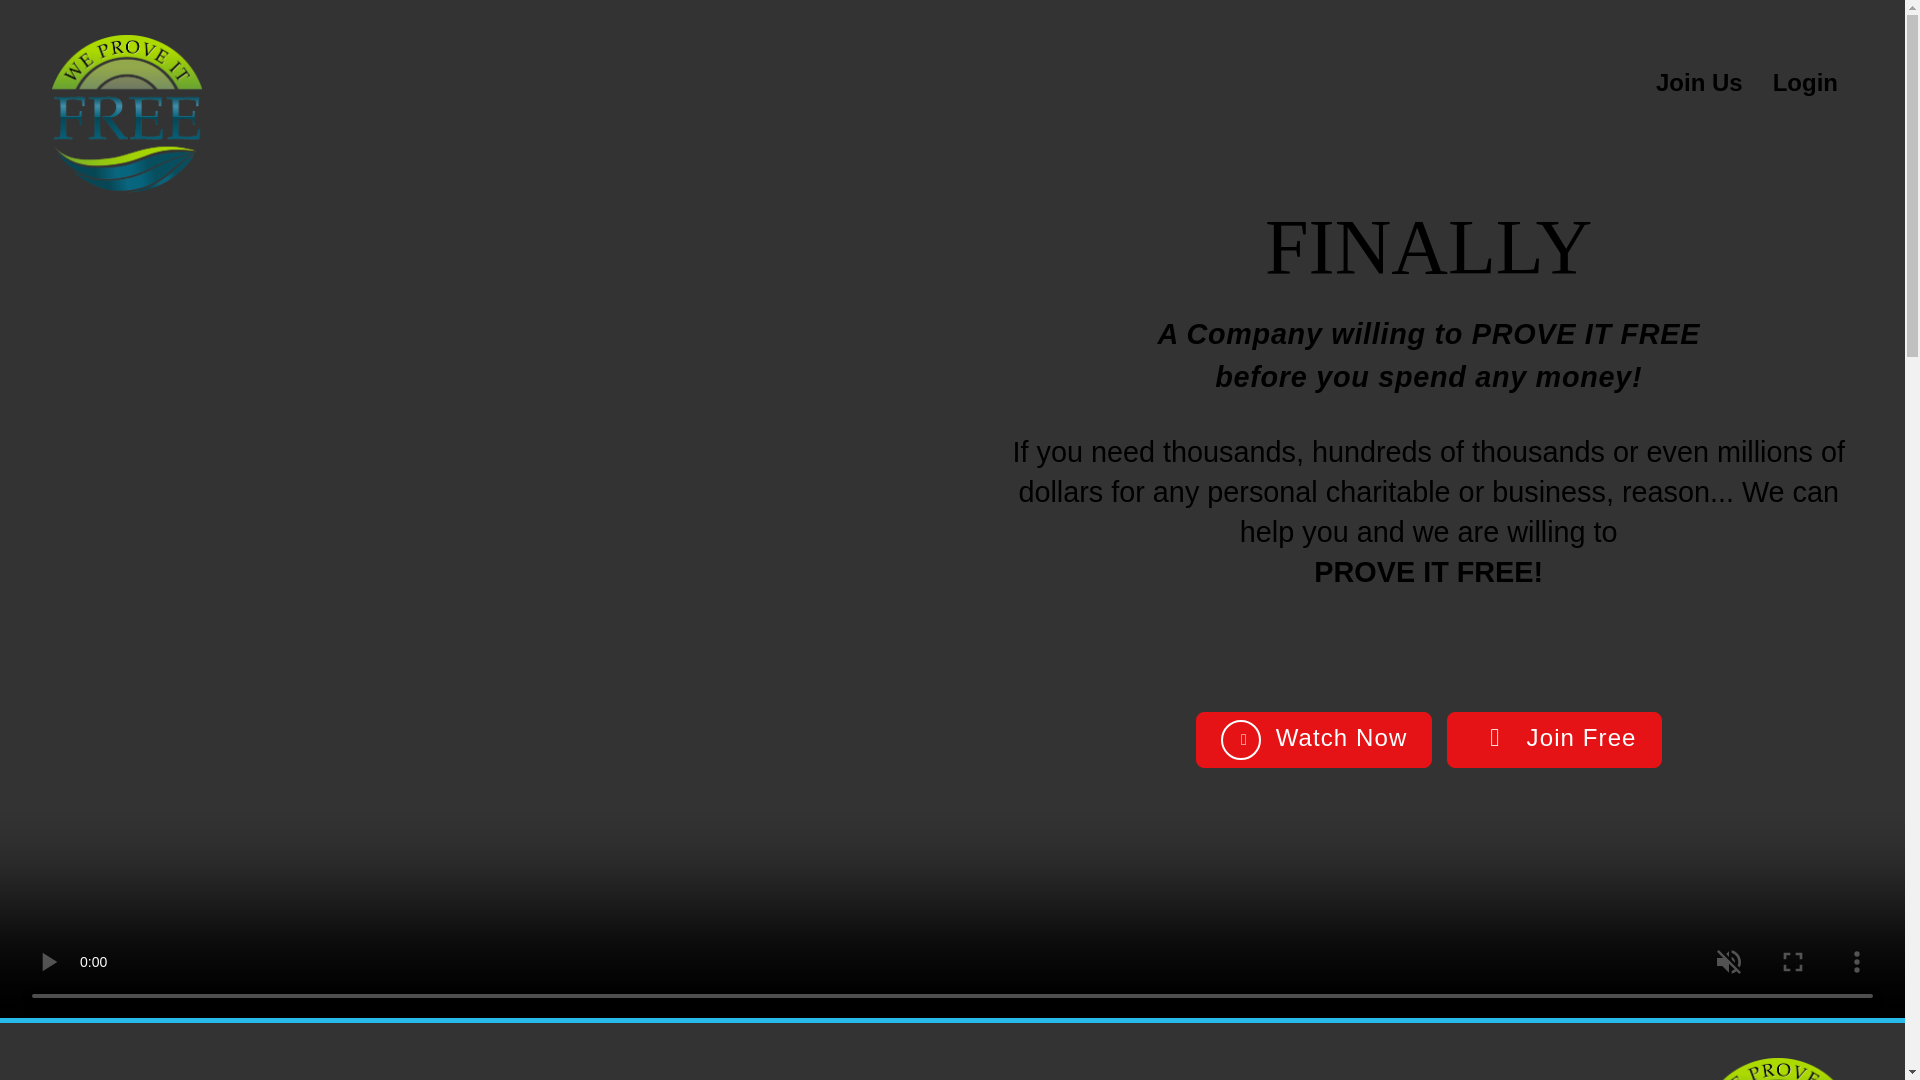 This screenshot has width=1920, height=1080. Describe the element at coordinates (1804, 82) in the screenshot. I see `Login` at that location.